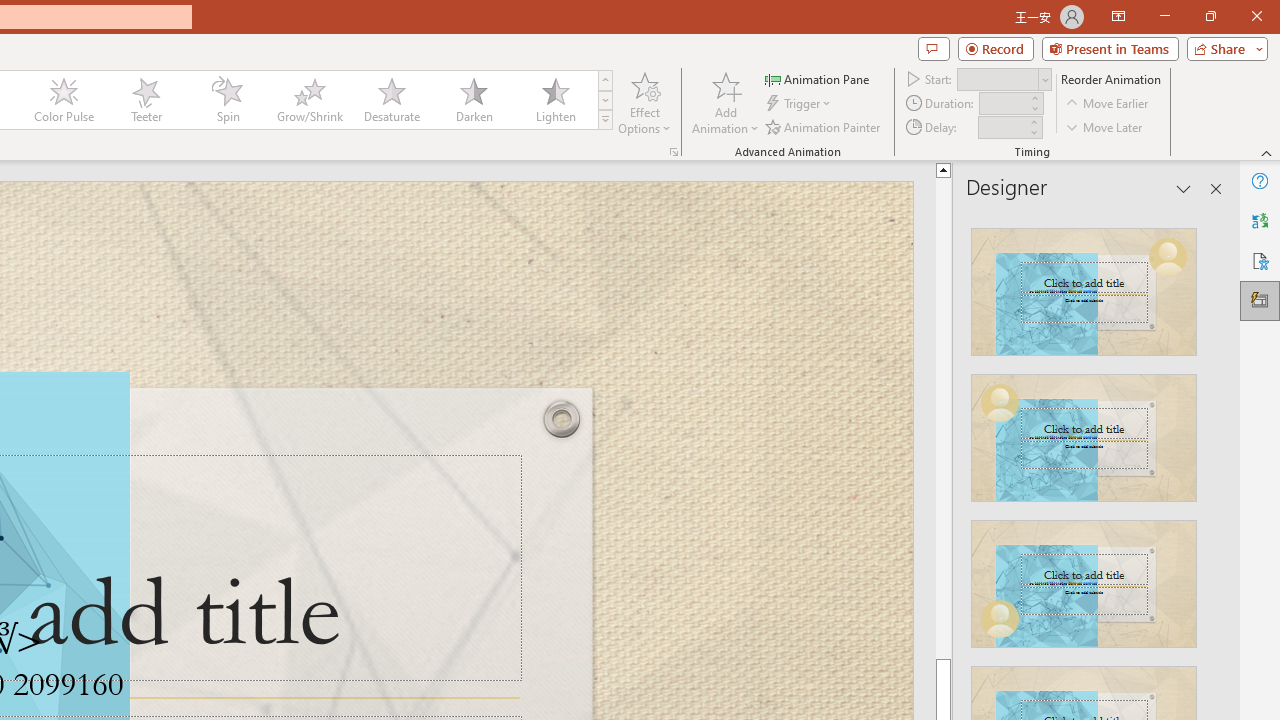  I want to click on Move Later, so click(1105, 126).